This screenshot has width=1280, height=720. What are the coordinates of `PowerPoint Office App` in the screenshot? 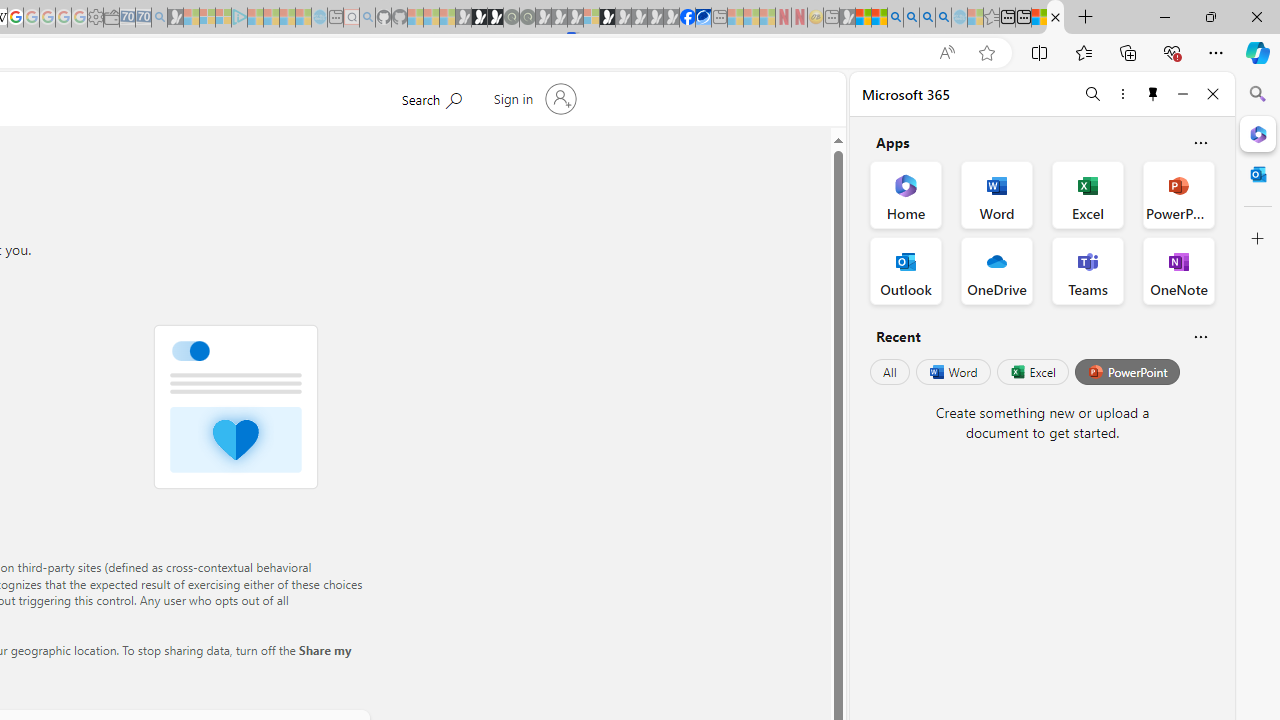 It's located at (1178, 194).